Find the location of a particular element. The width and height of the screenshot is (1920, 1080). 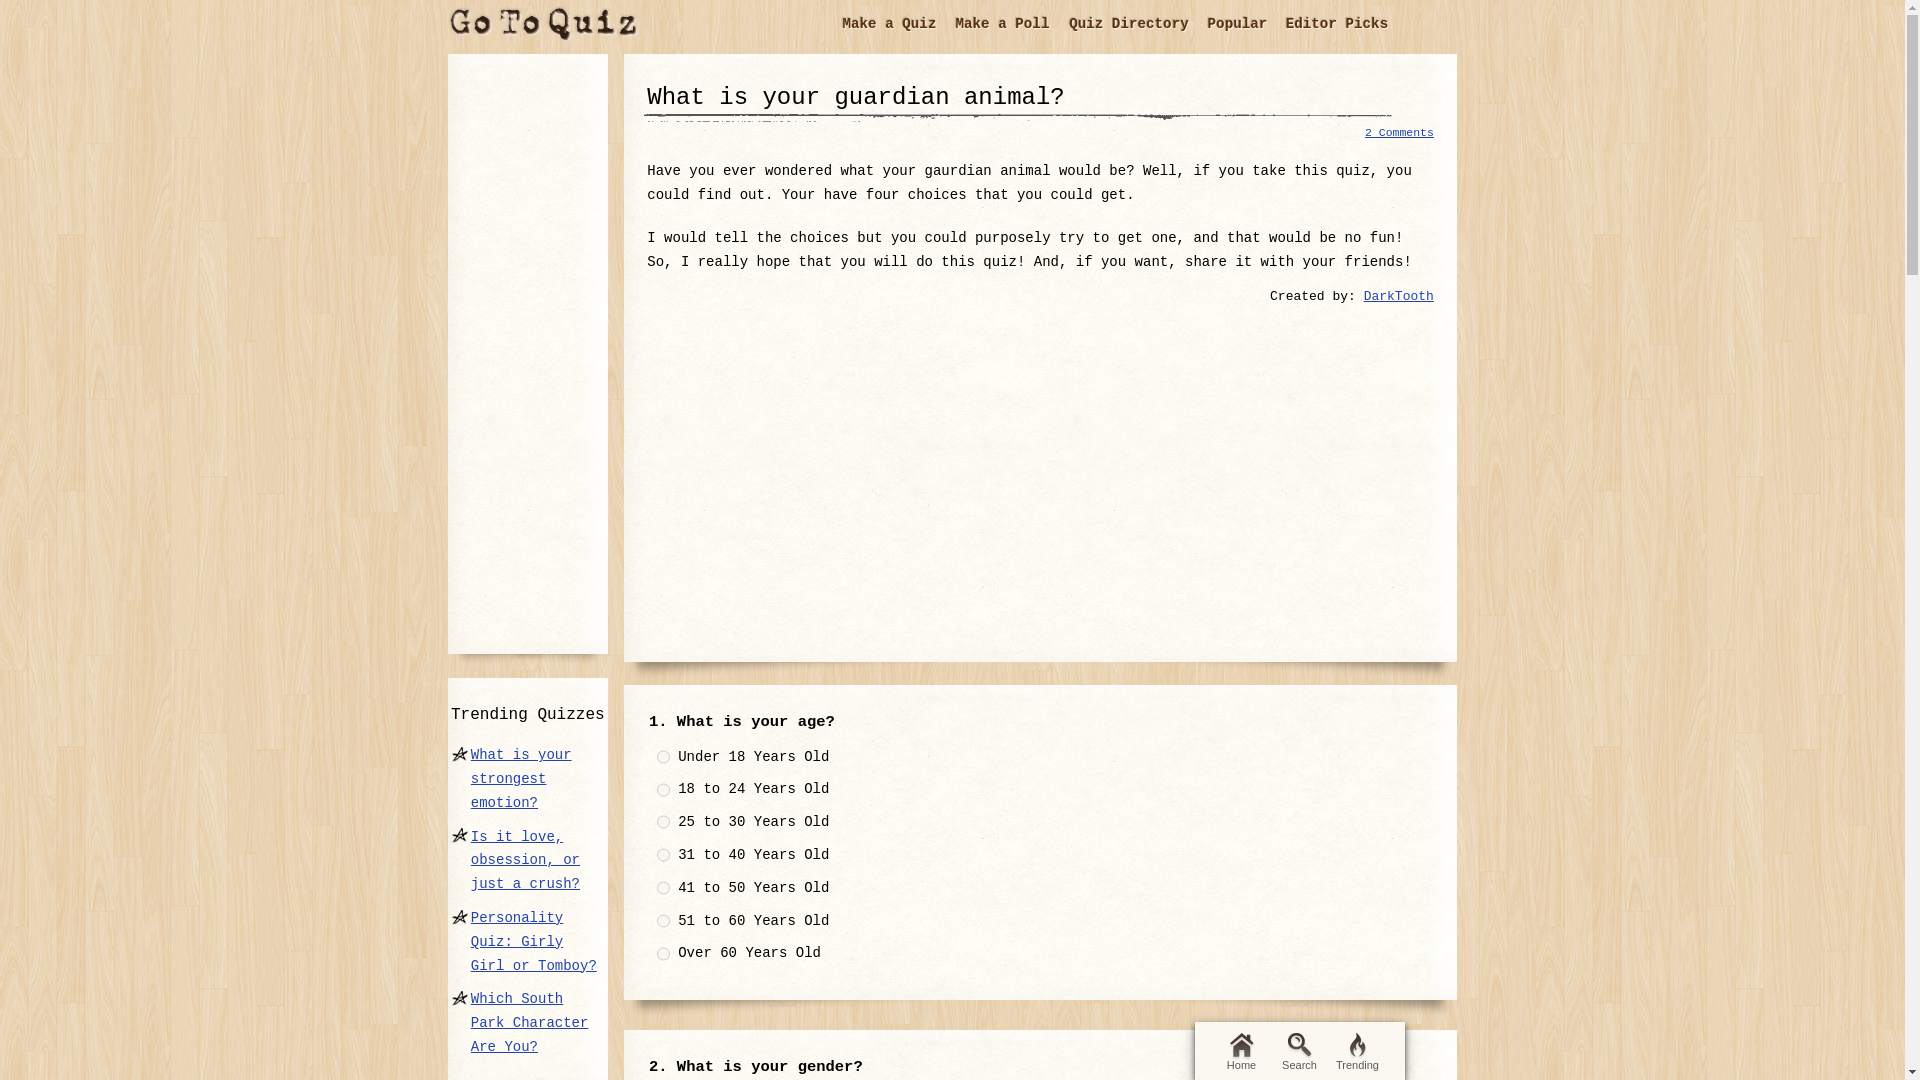

What is your strongest emotion? is located at coordinates (521, 779).